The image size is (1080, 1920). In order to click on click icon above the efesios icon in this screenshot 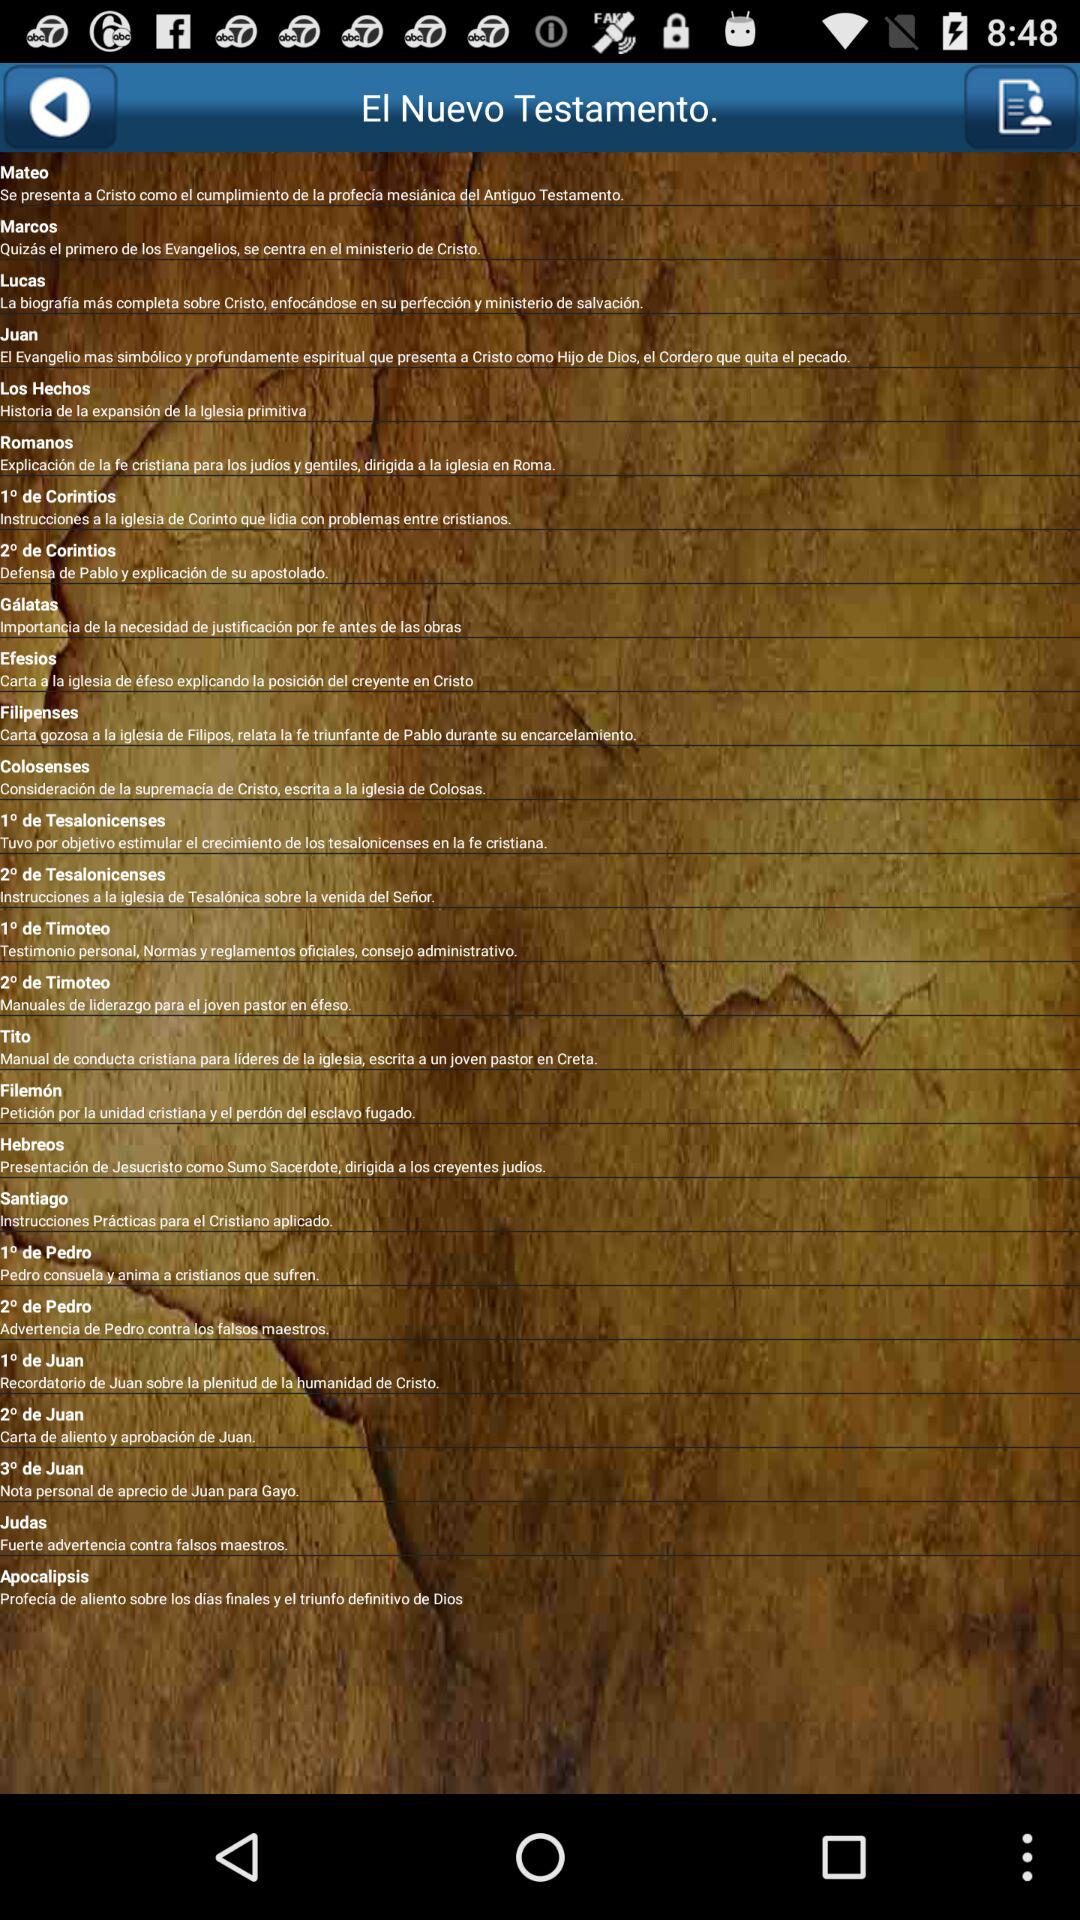, I will do `click(540, 626)`.